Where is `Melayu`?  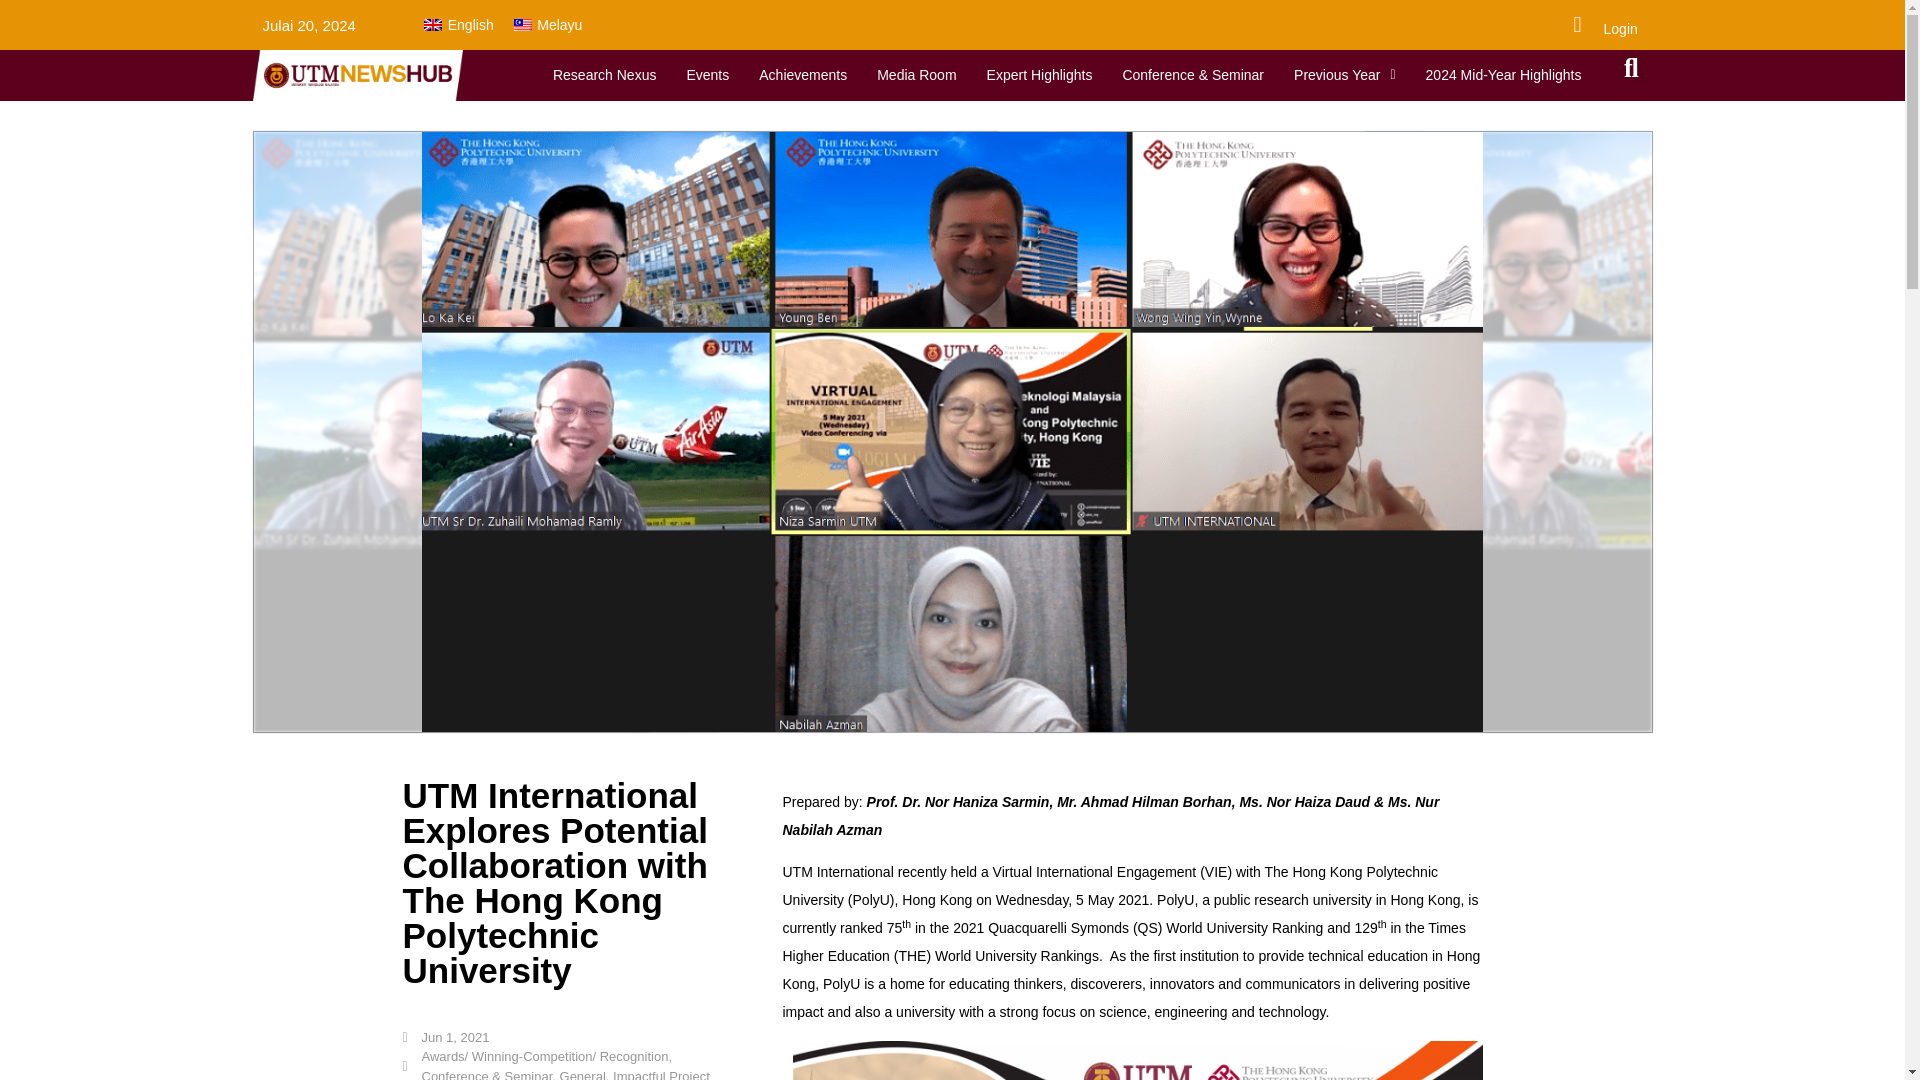
Melayu is located at coordinates (548, 24).